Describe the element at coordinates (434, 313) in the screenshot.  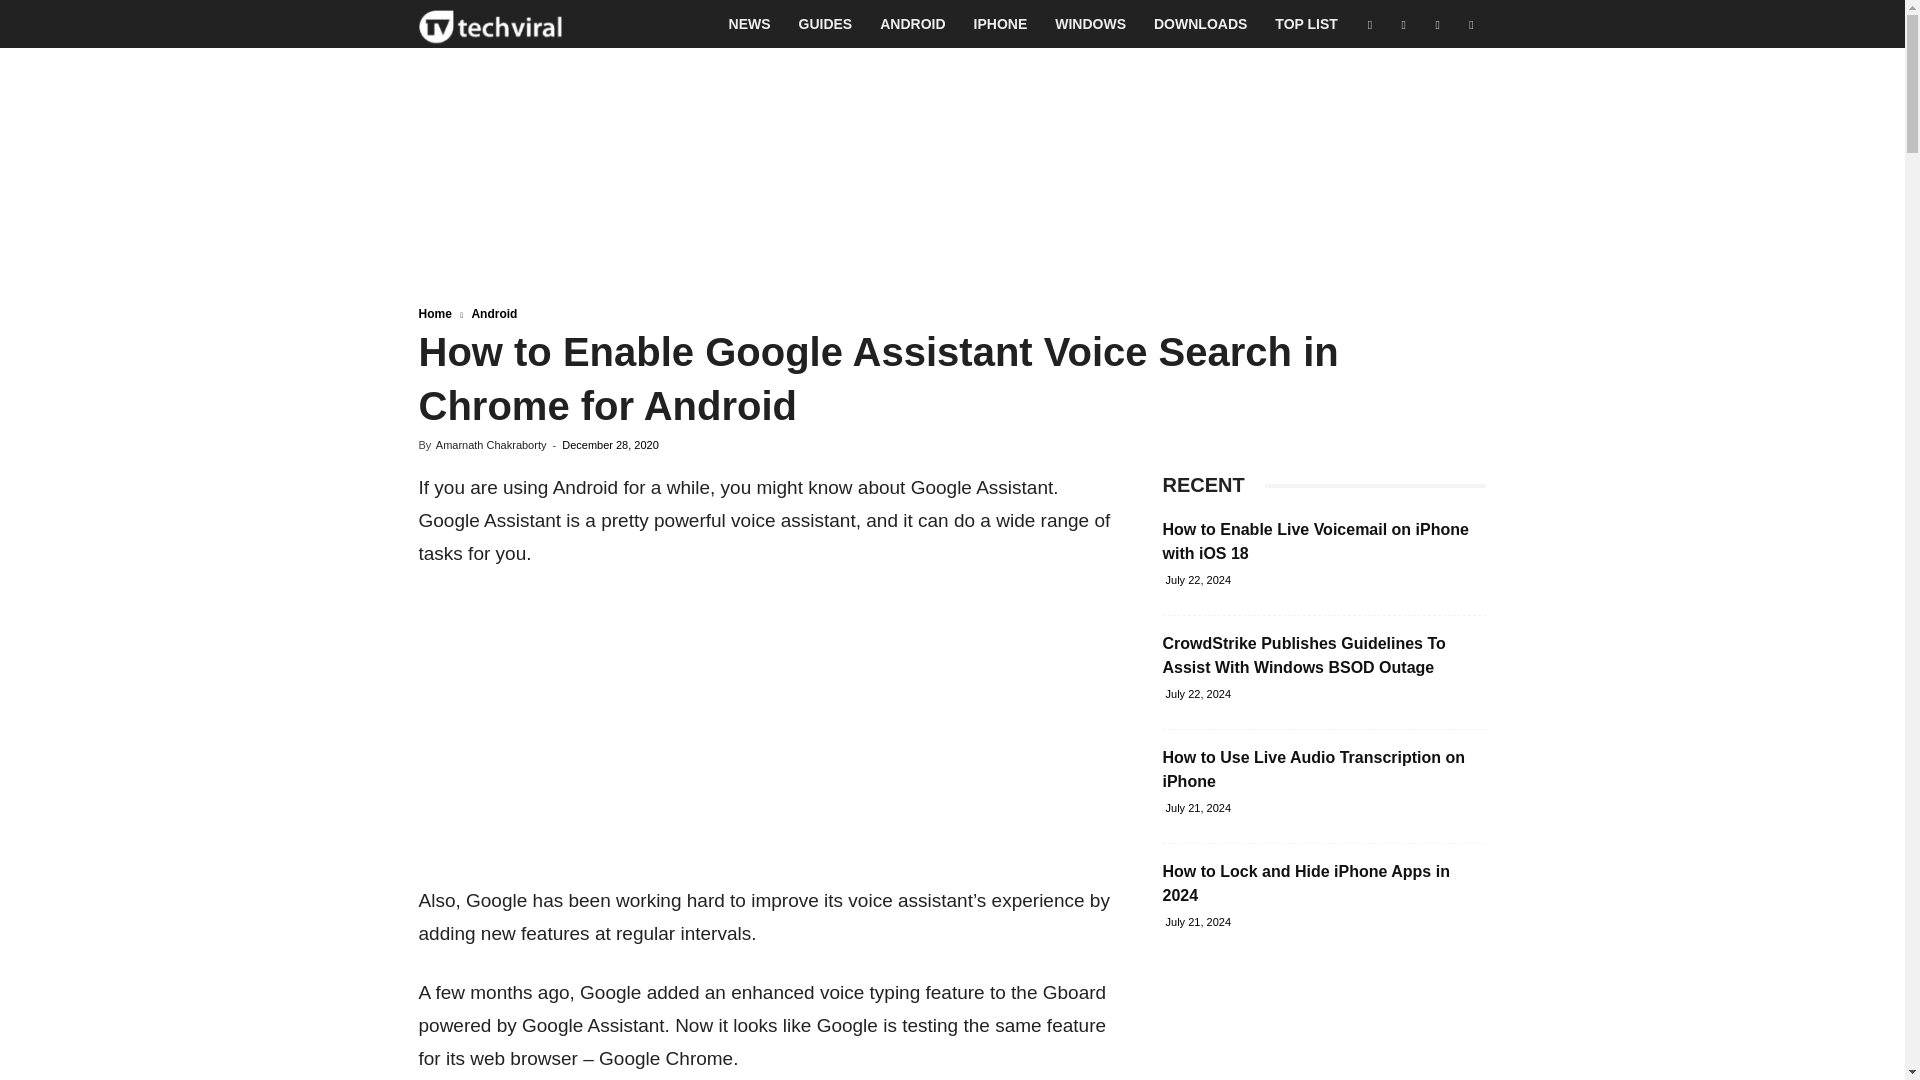
I see `Home` at that location.